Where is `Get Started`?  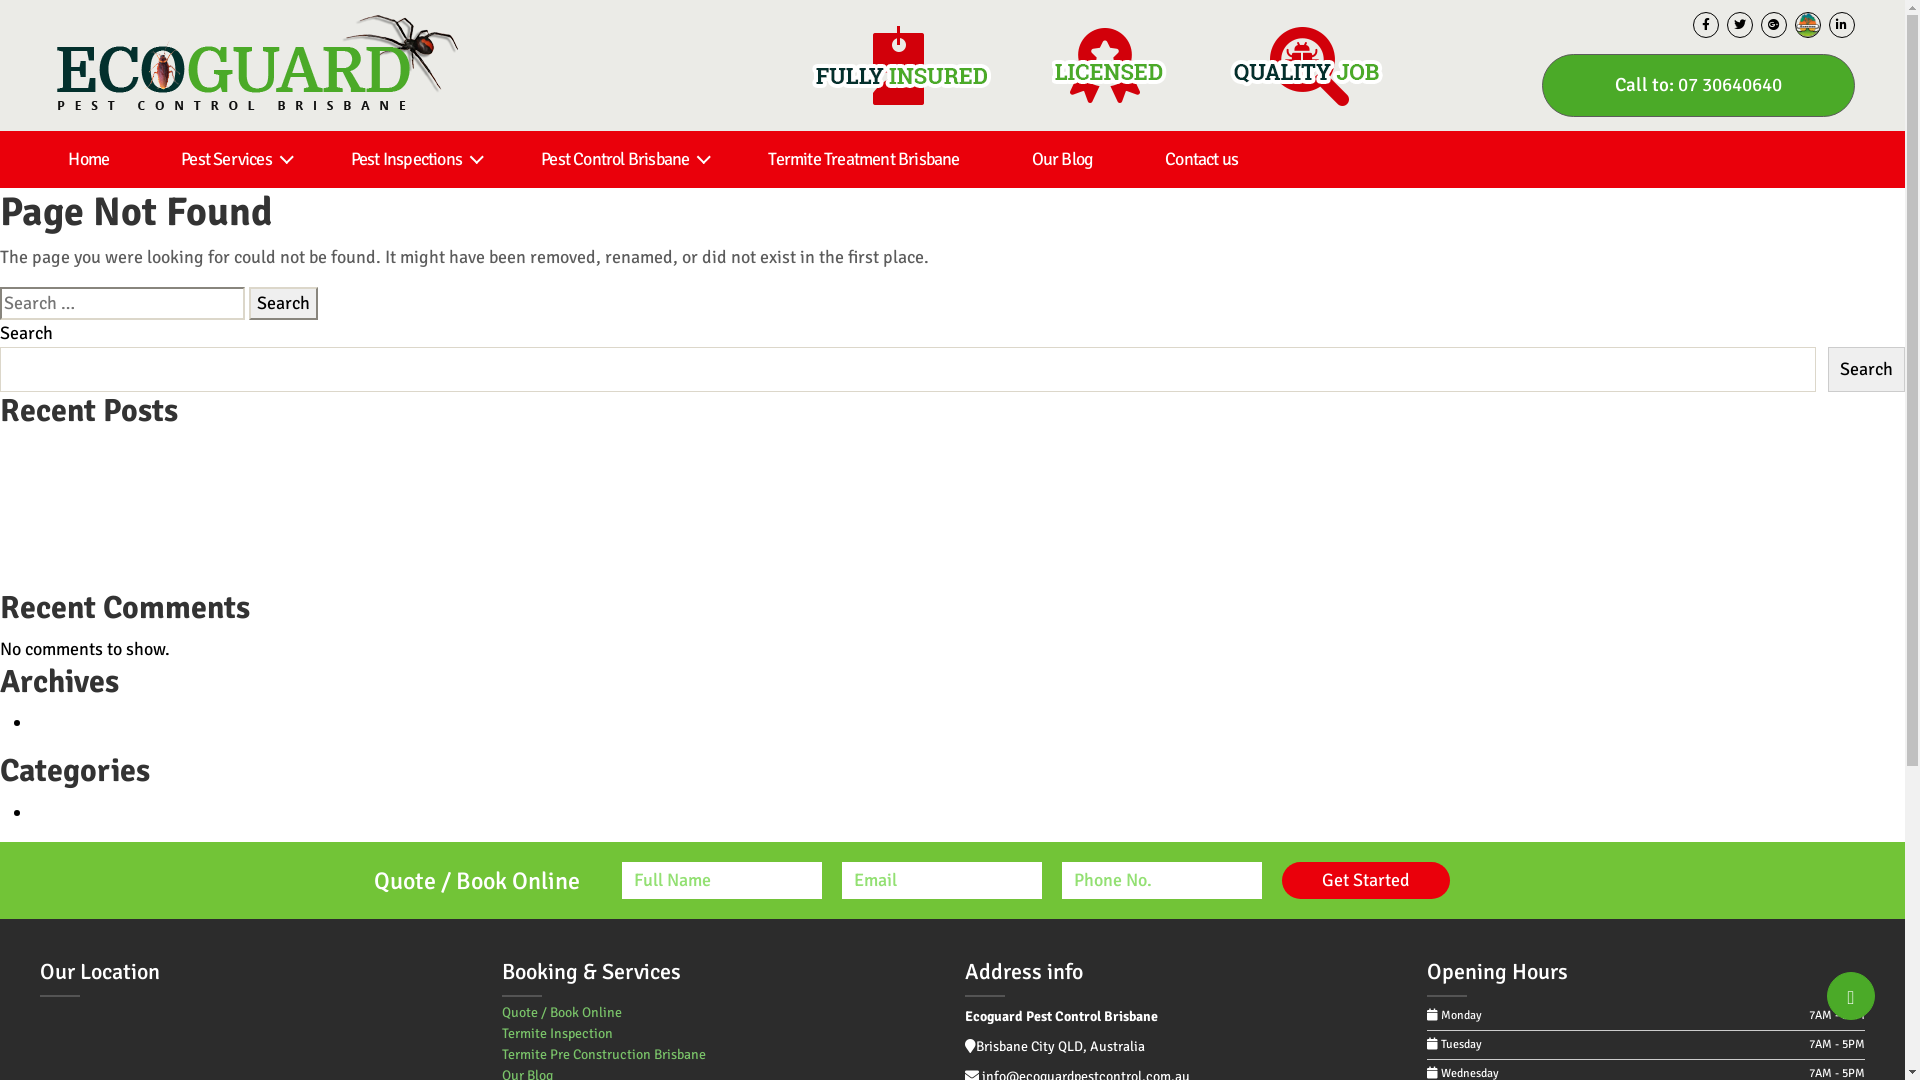
Get Started is located at coordinates (1366, 880).